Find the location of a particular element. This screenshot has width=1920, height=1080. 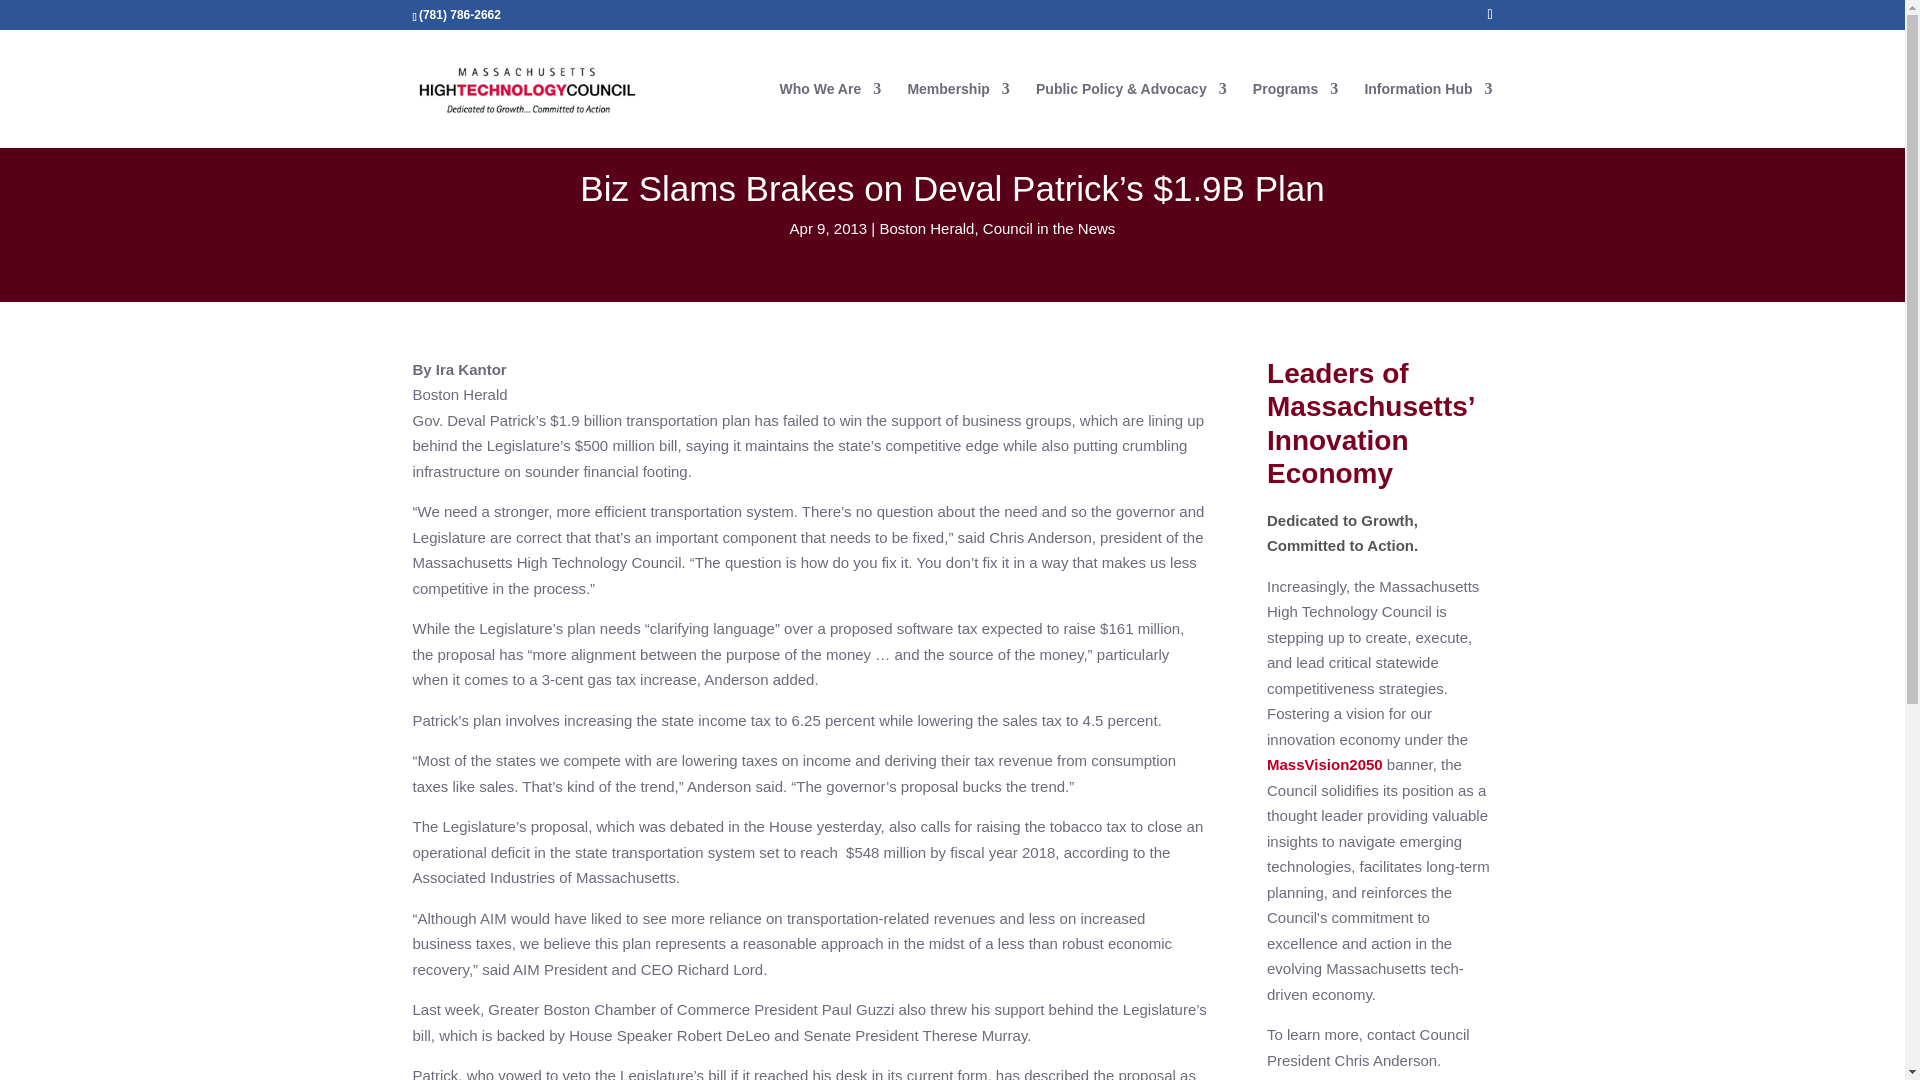

Programs is located at coordinates (1296, 114).